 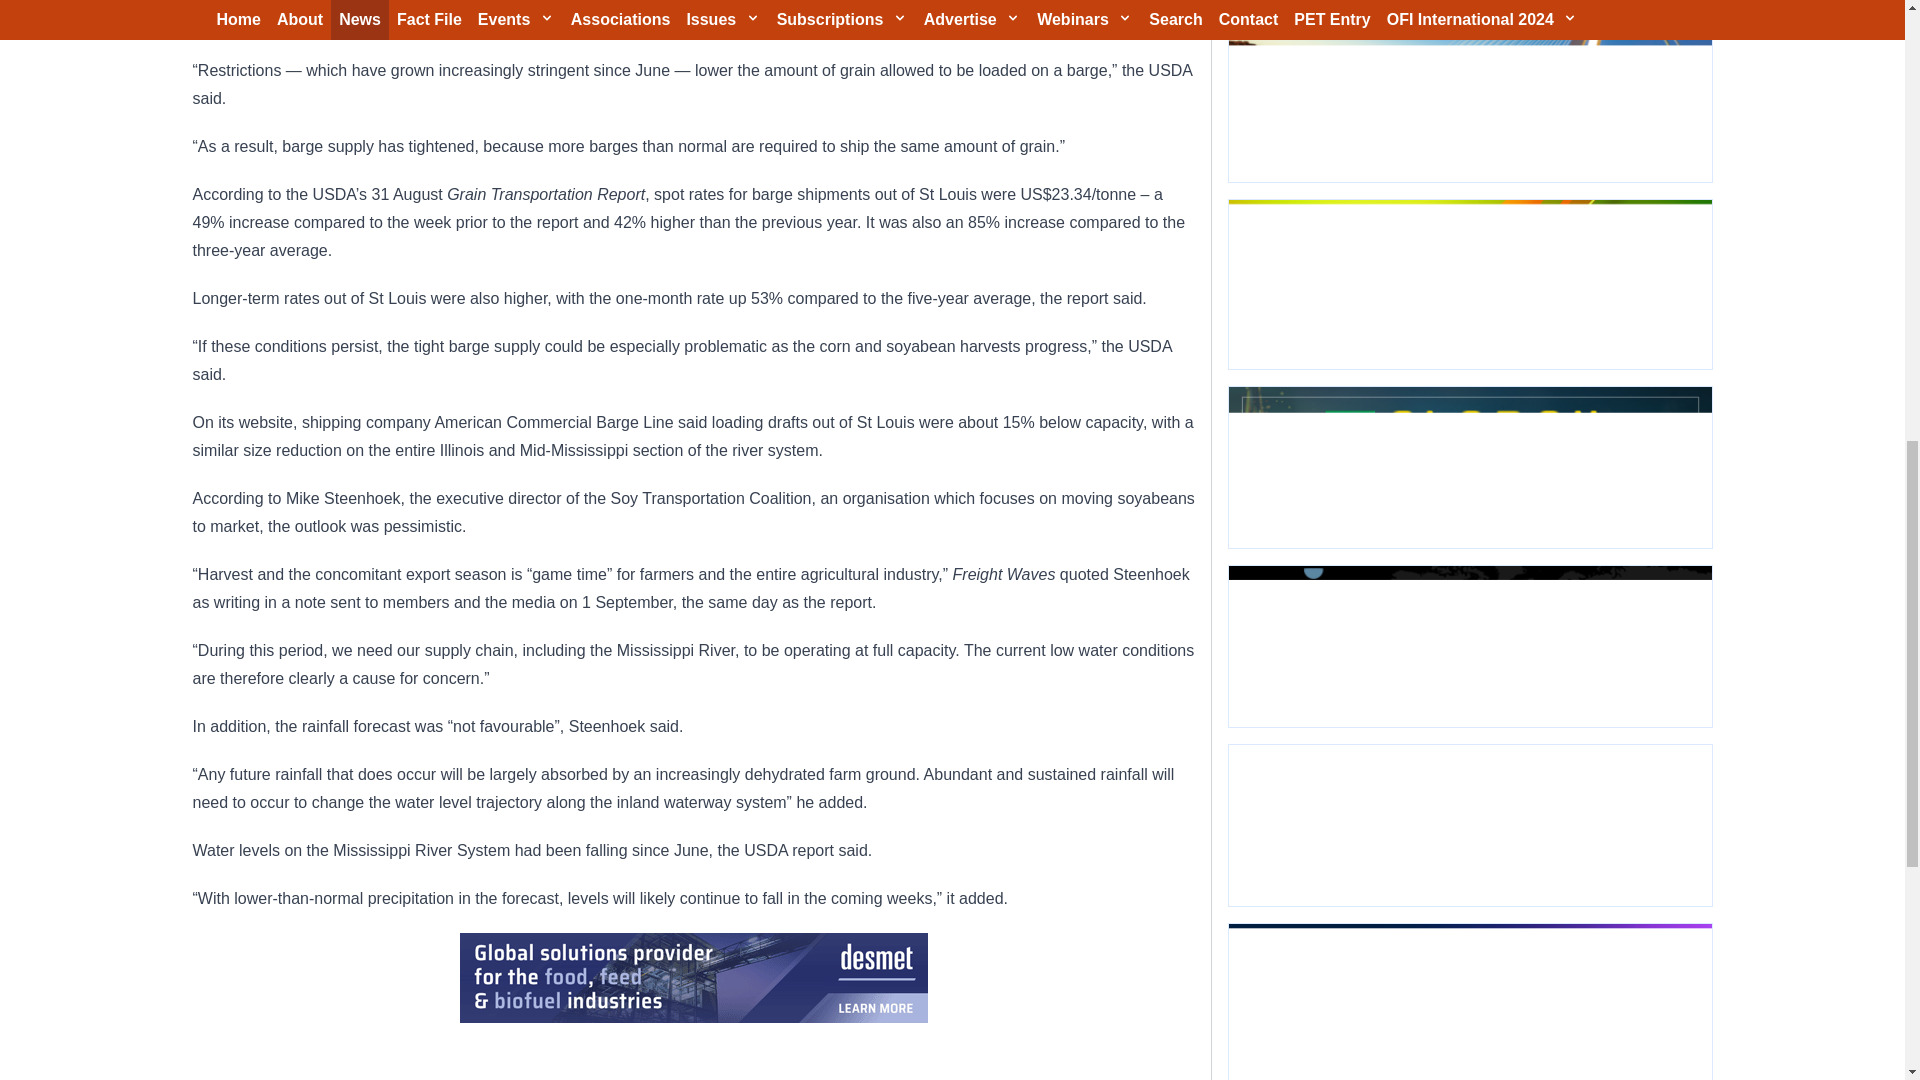 I want to click on 3rd Sustainable Vegetable Oil Conference, so click(x=1469, y=284).